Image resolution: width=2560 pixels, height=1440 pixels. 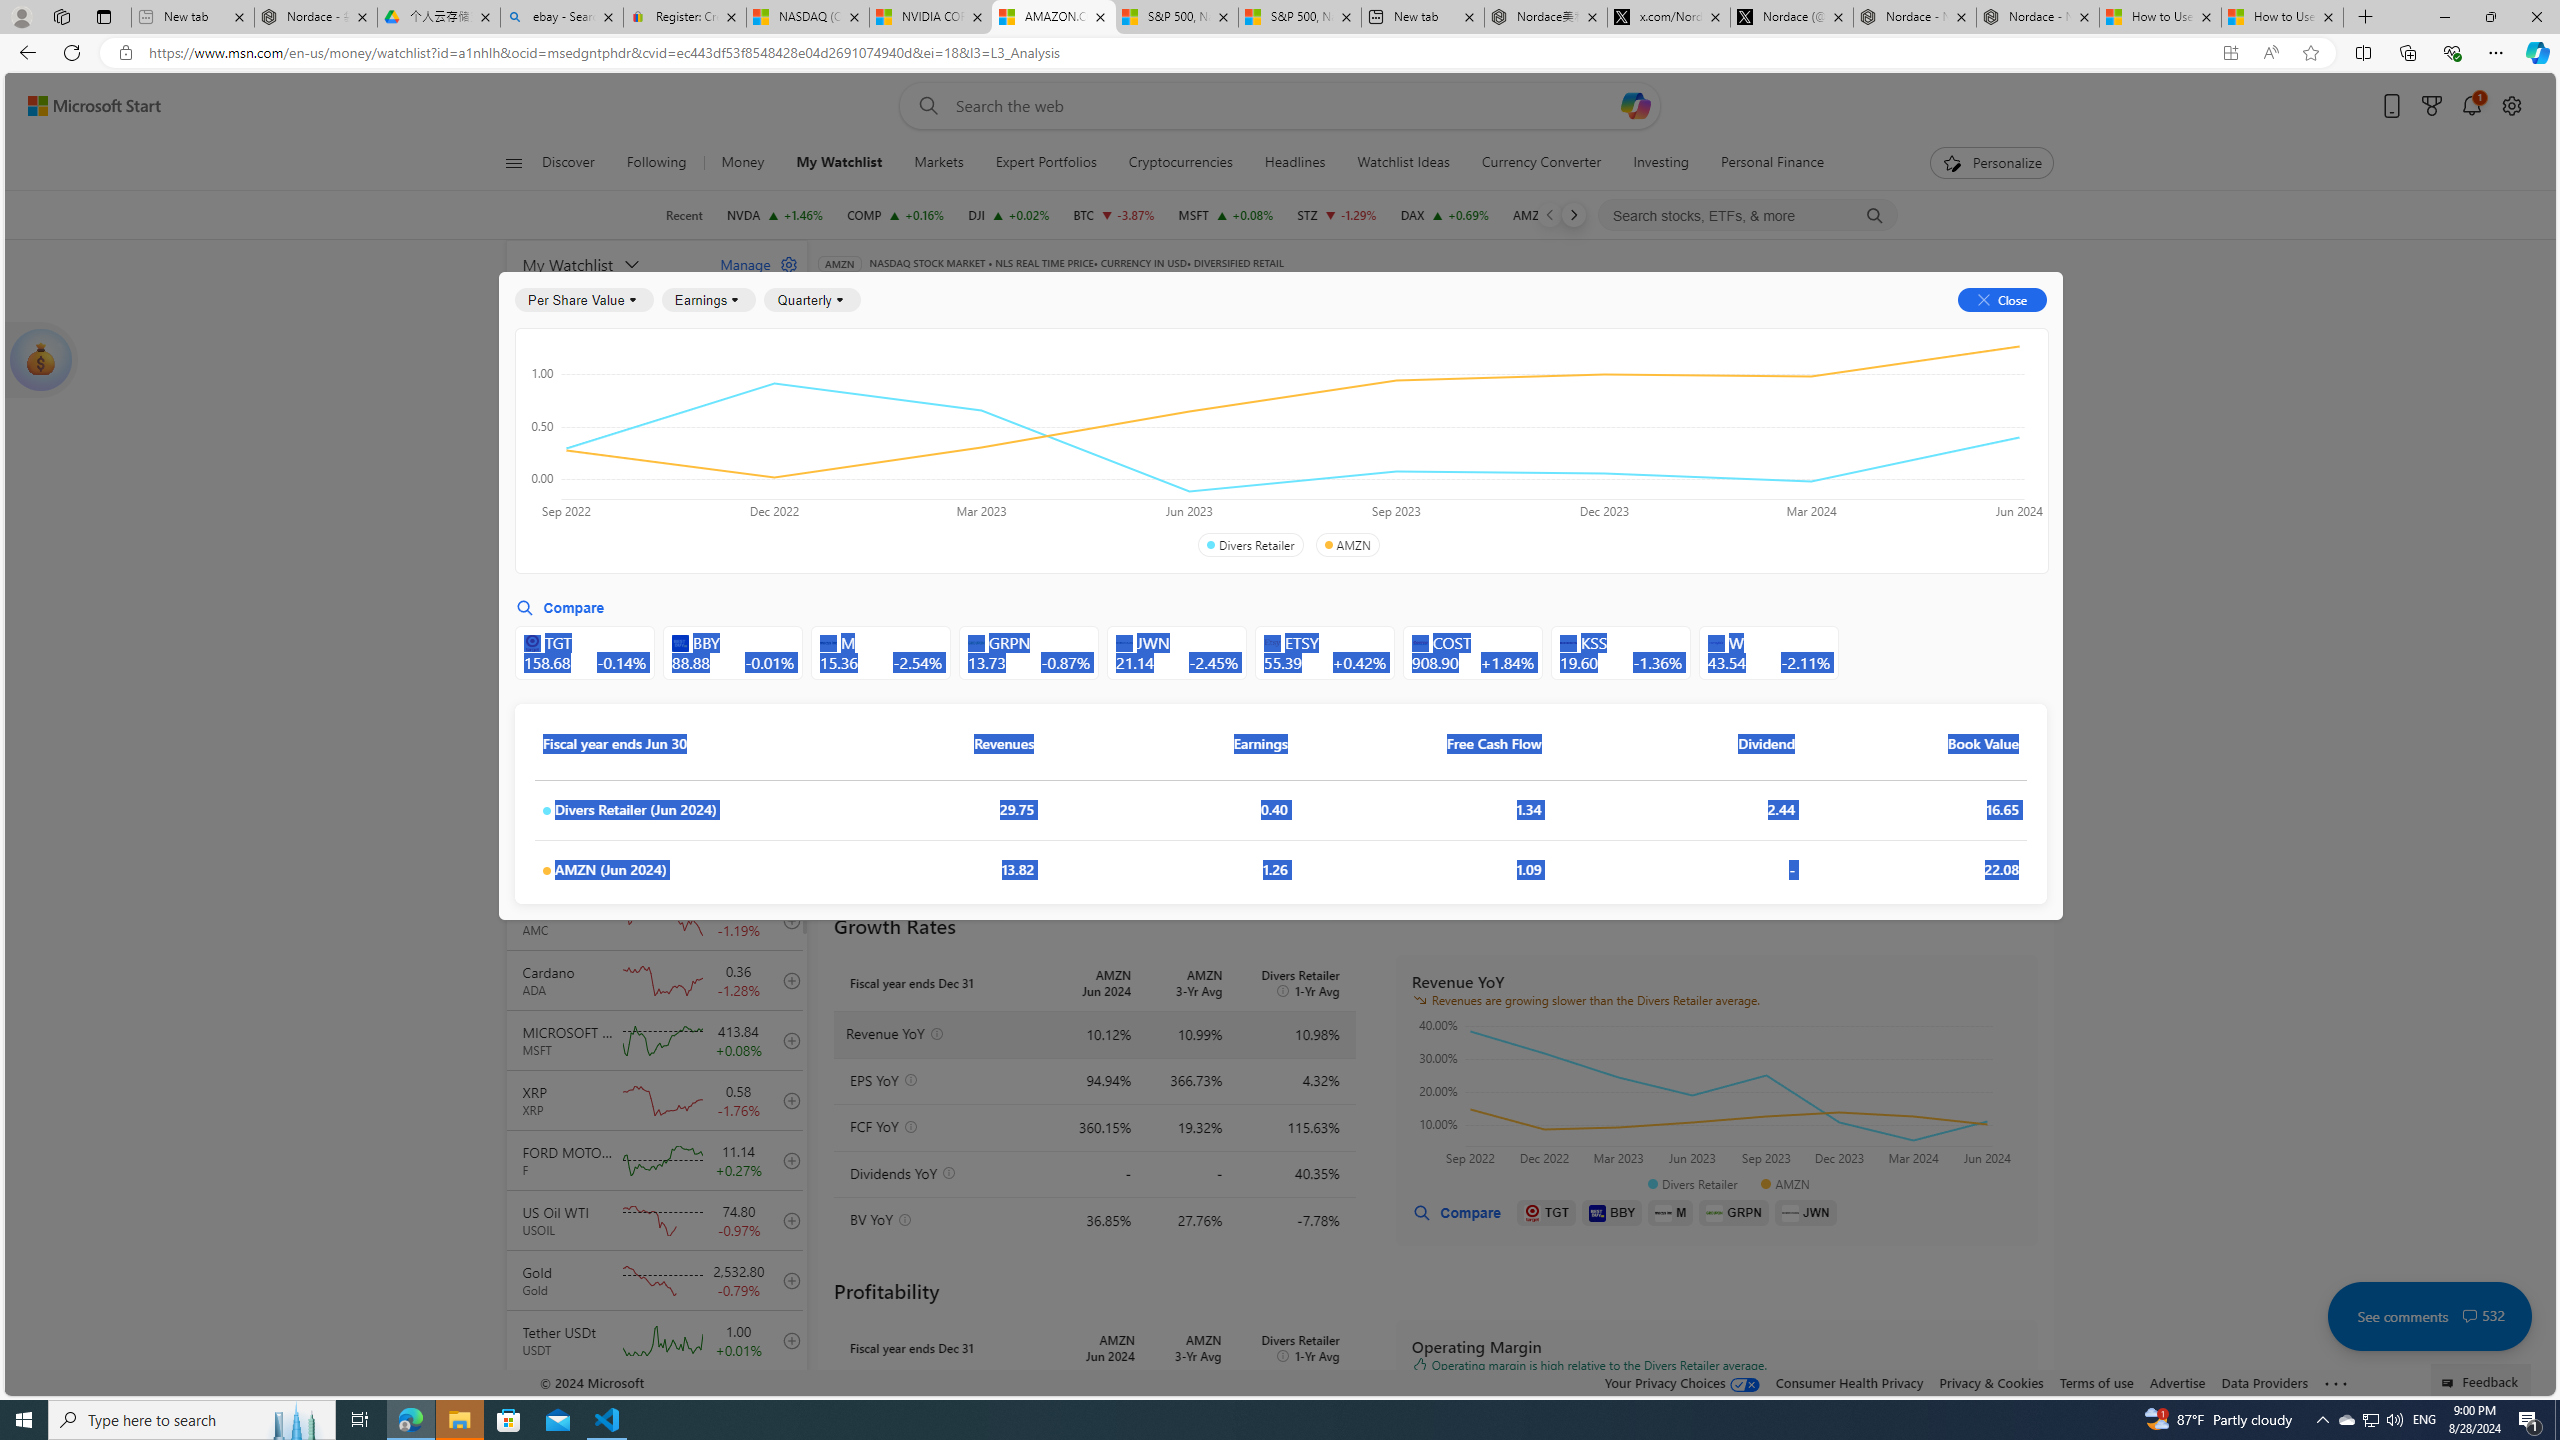 I want to click on TGT, so click(x=1547, y=1212).